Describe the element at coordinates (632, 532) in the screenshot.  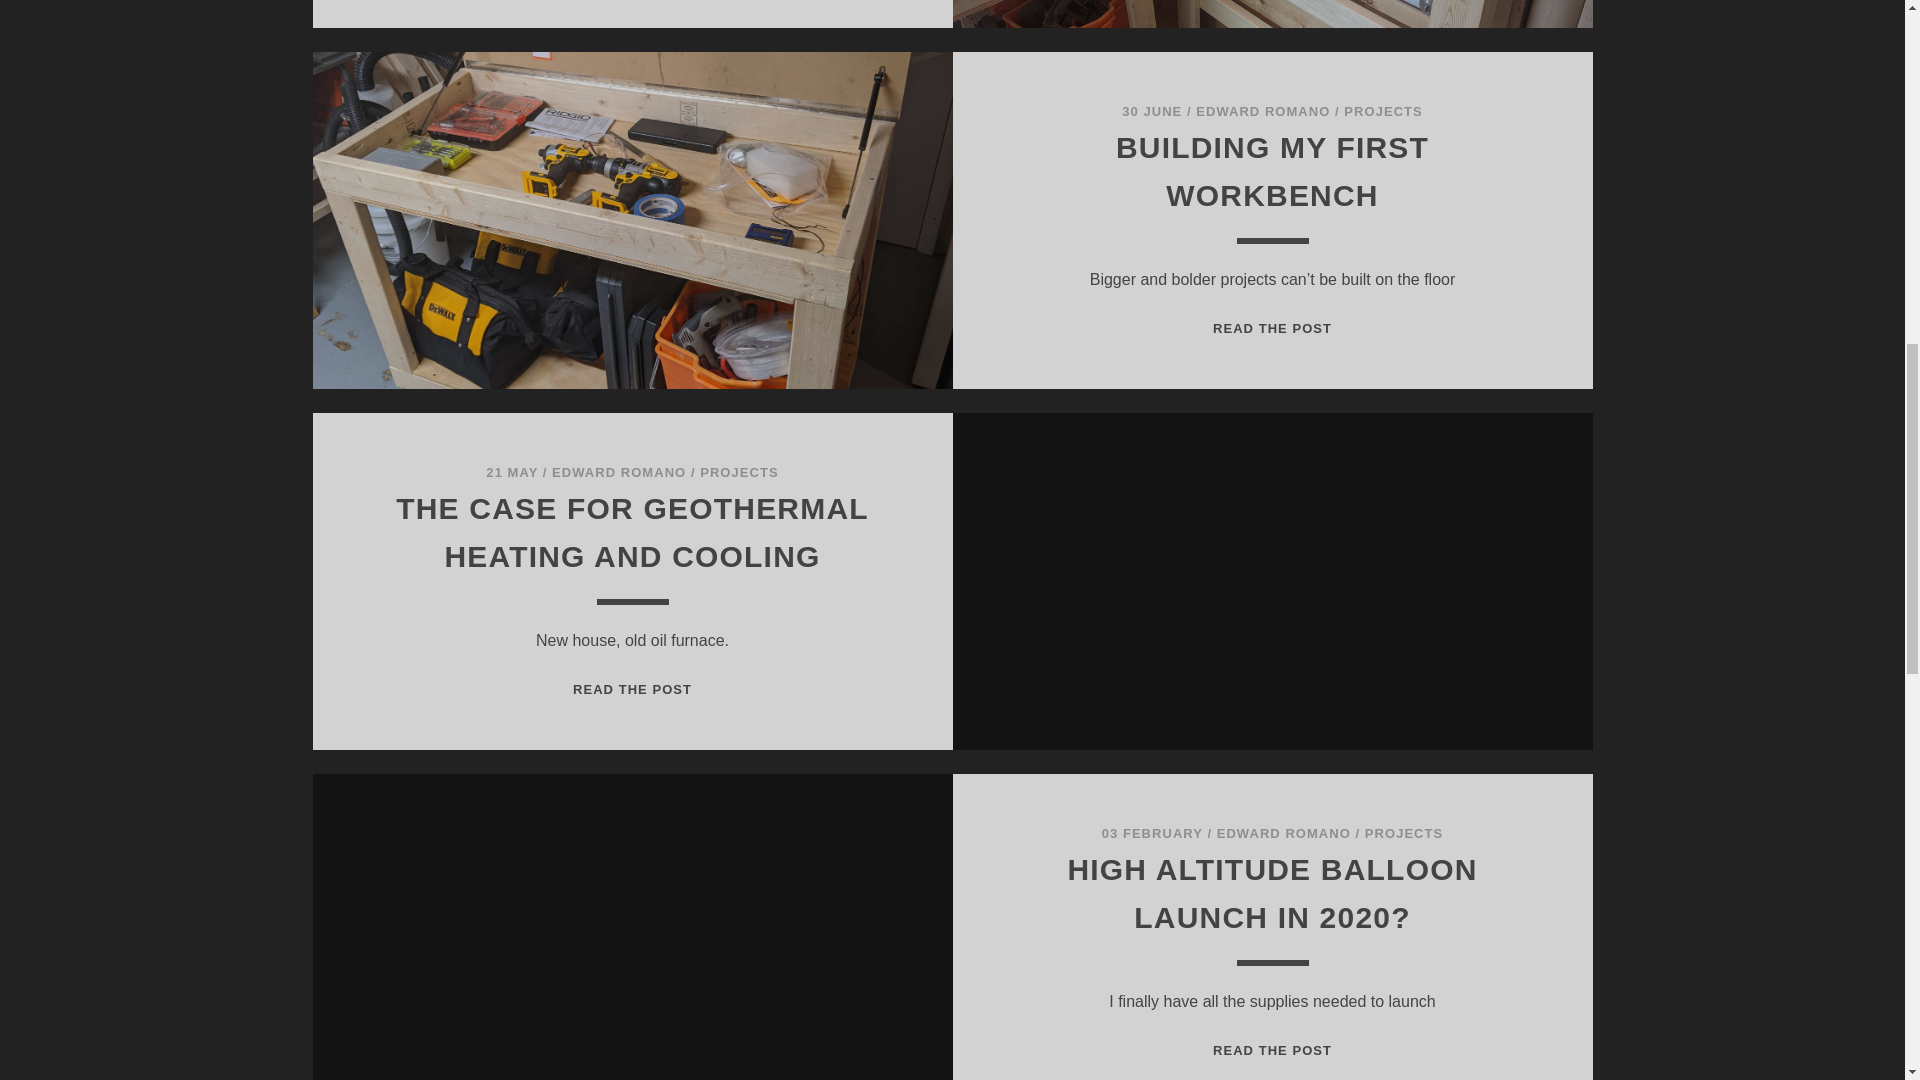
I see `THE CASE FOR GEOTHERMAL HEATING AND COOLING` at that location.